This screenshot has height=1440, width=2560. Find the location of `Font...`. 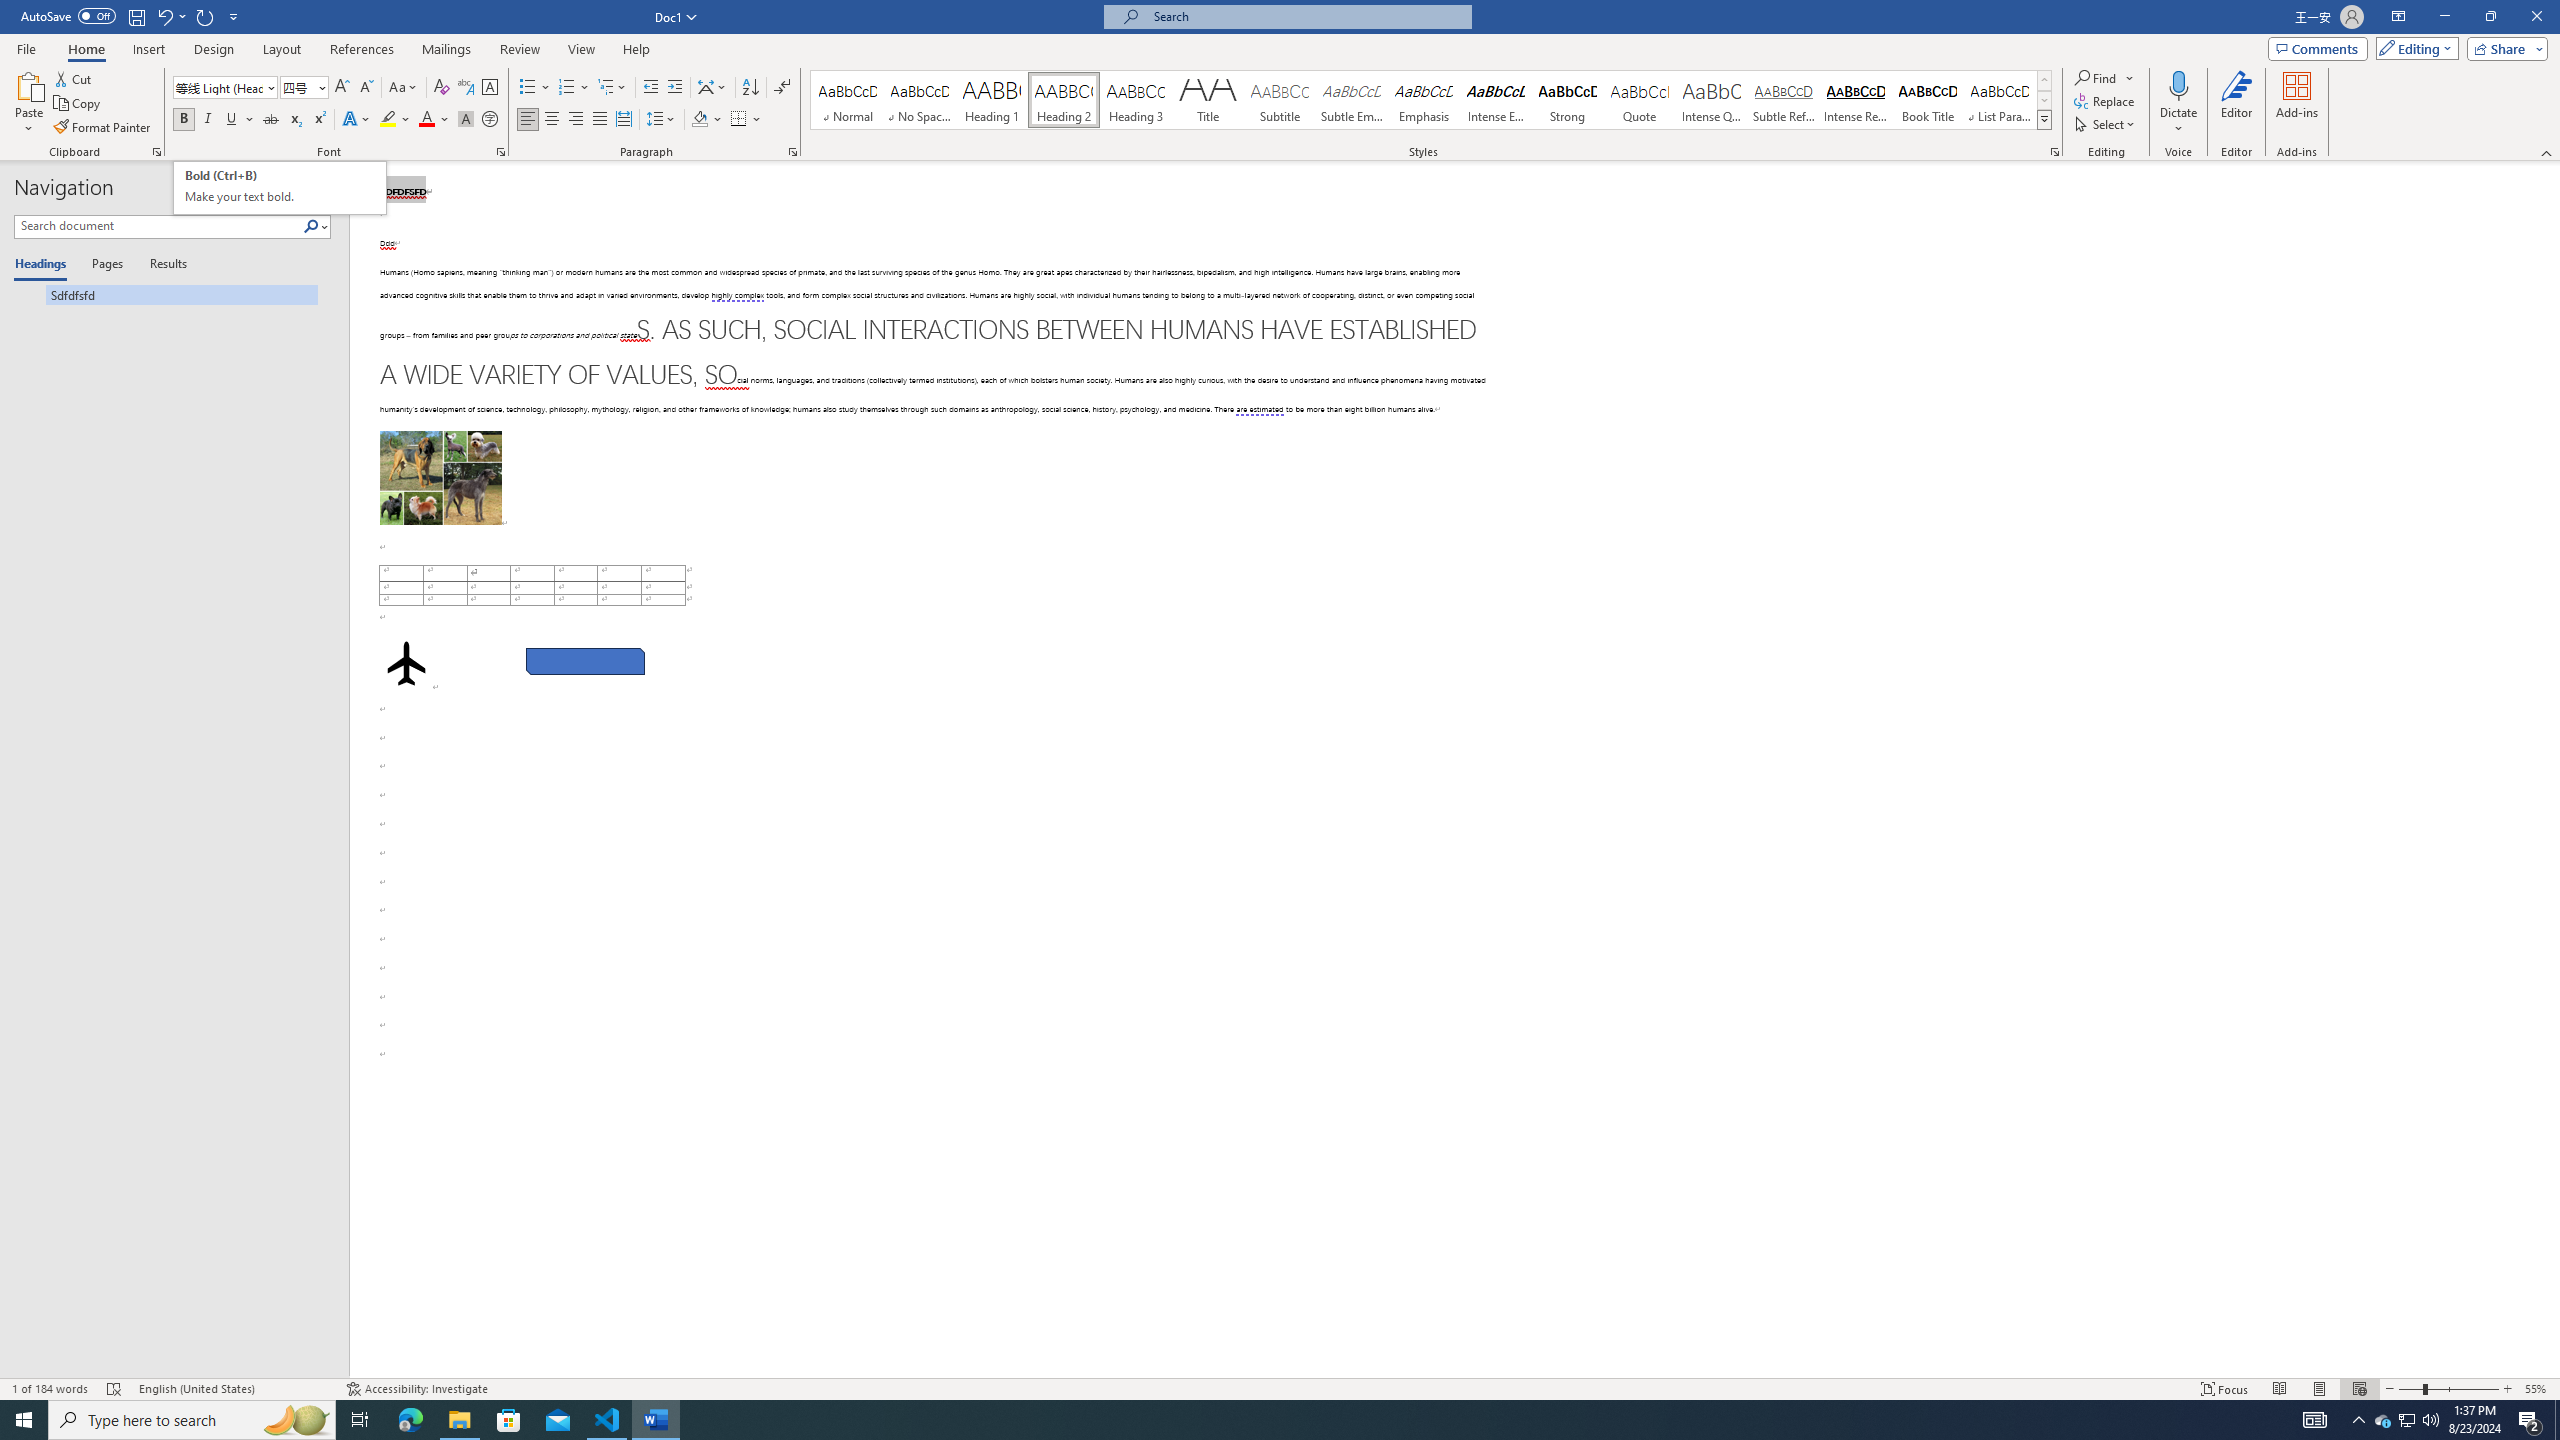

Font... is located at coordinates (502, 152).